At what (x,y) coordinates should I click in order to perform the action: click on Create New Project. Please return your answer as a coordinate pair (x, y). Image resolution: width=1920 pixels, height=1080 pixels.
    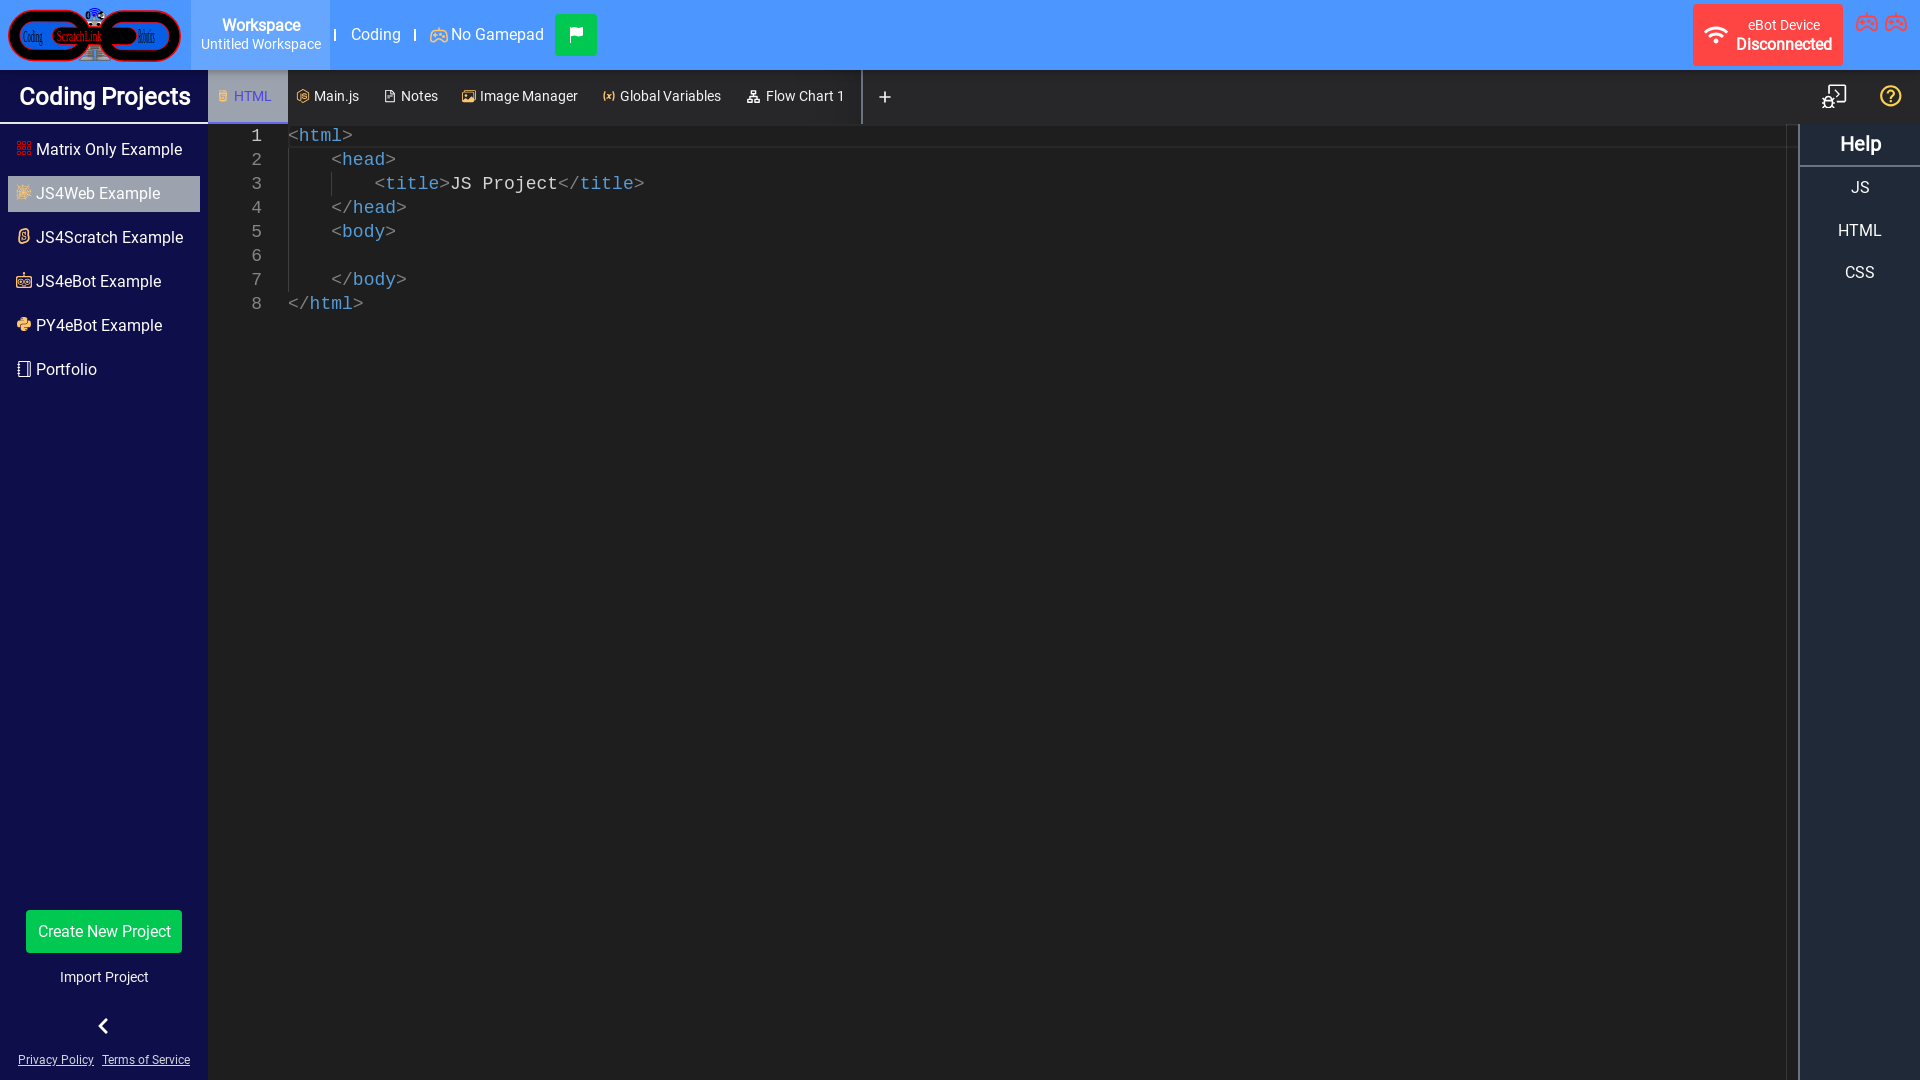
    Looking at the image, I should click on (104, 931).